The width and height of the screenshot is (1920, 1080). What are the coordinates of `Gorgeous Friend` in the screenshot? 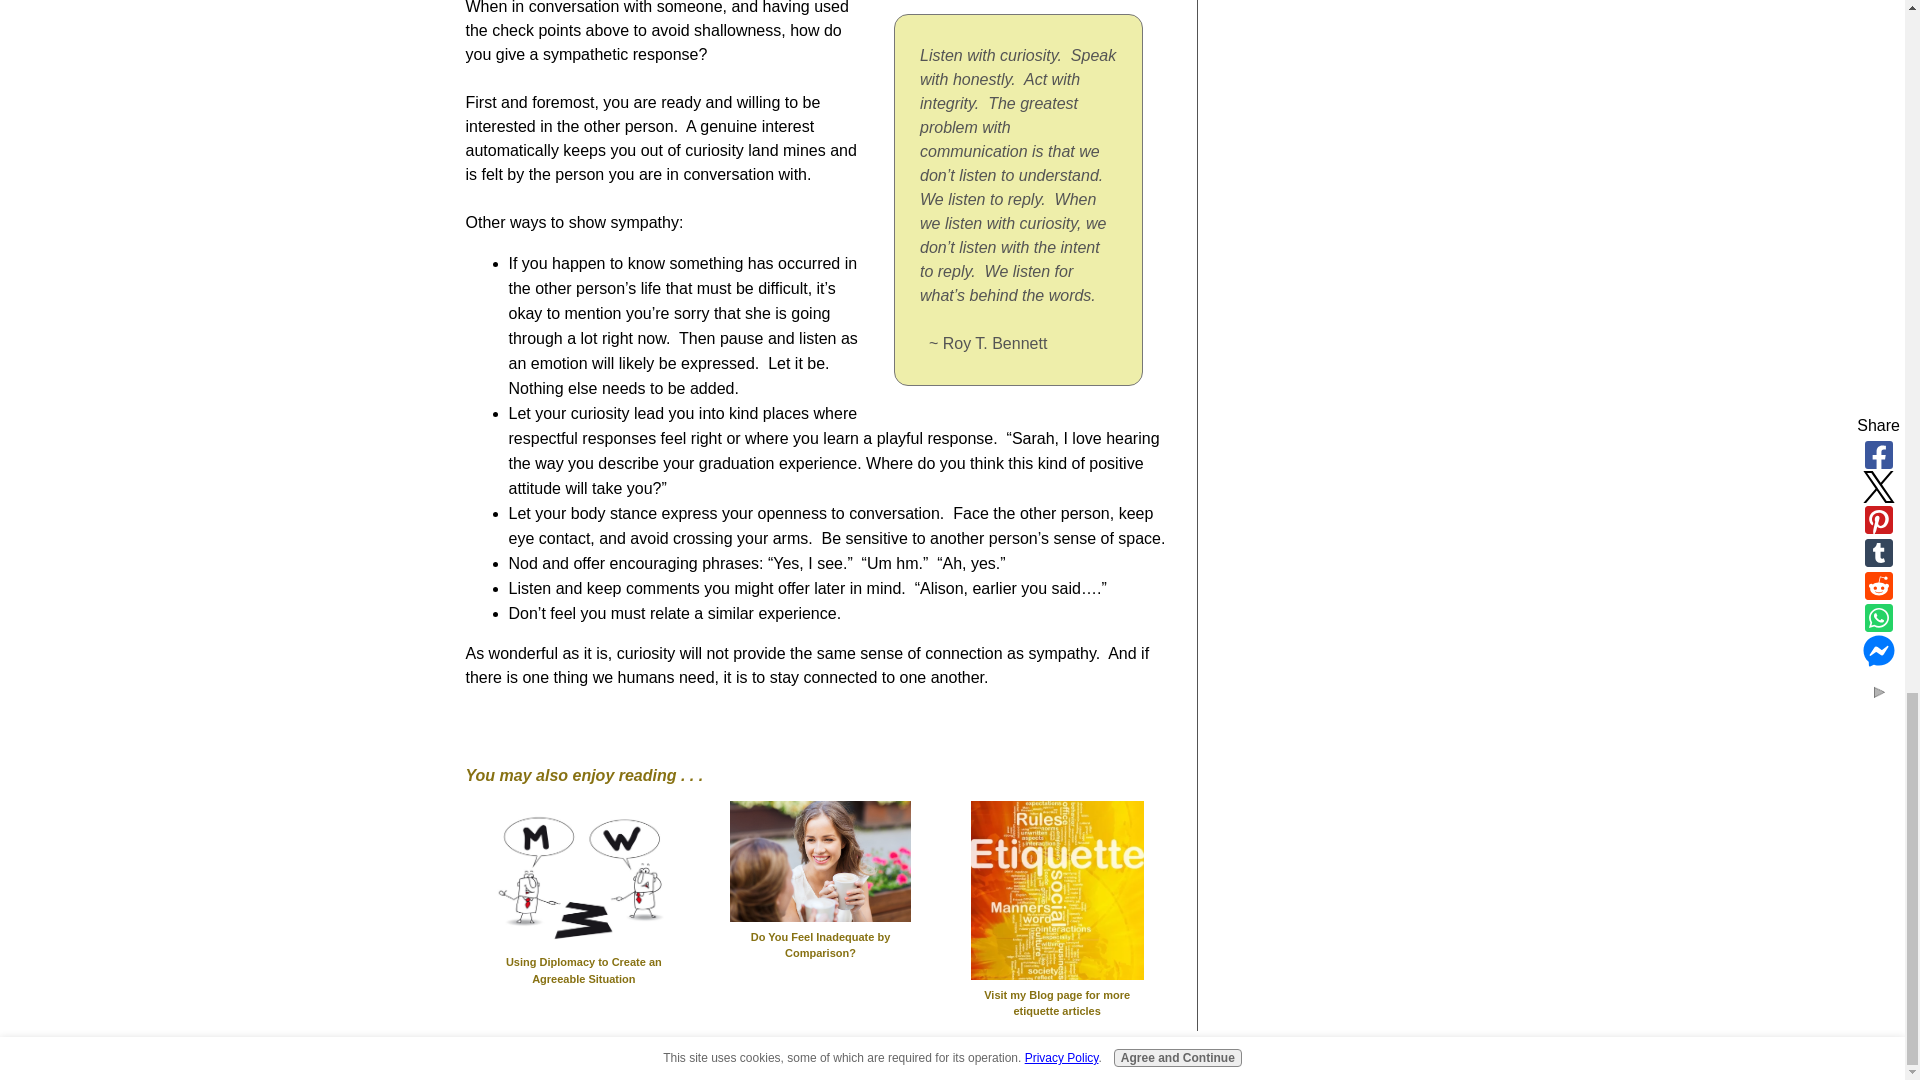 It's located at (820, 862).